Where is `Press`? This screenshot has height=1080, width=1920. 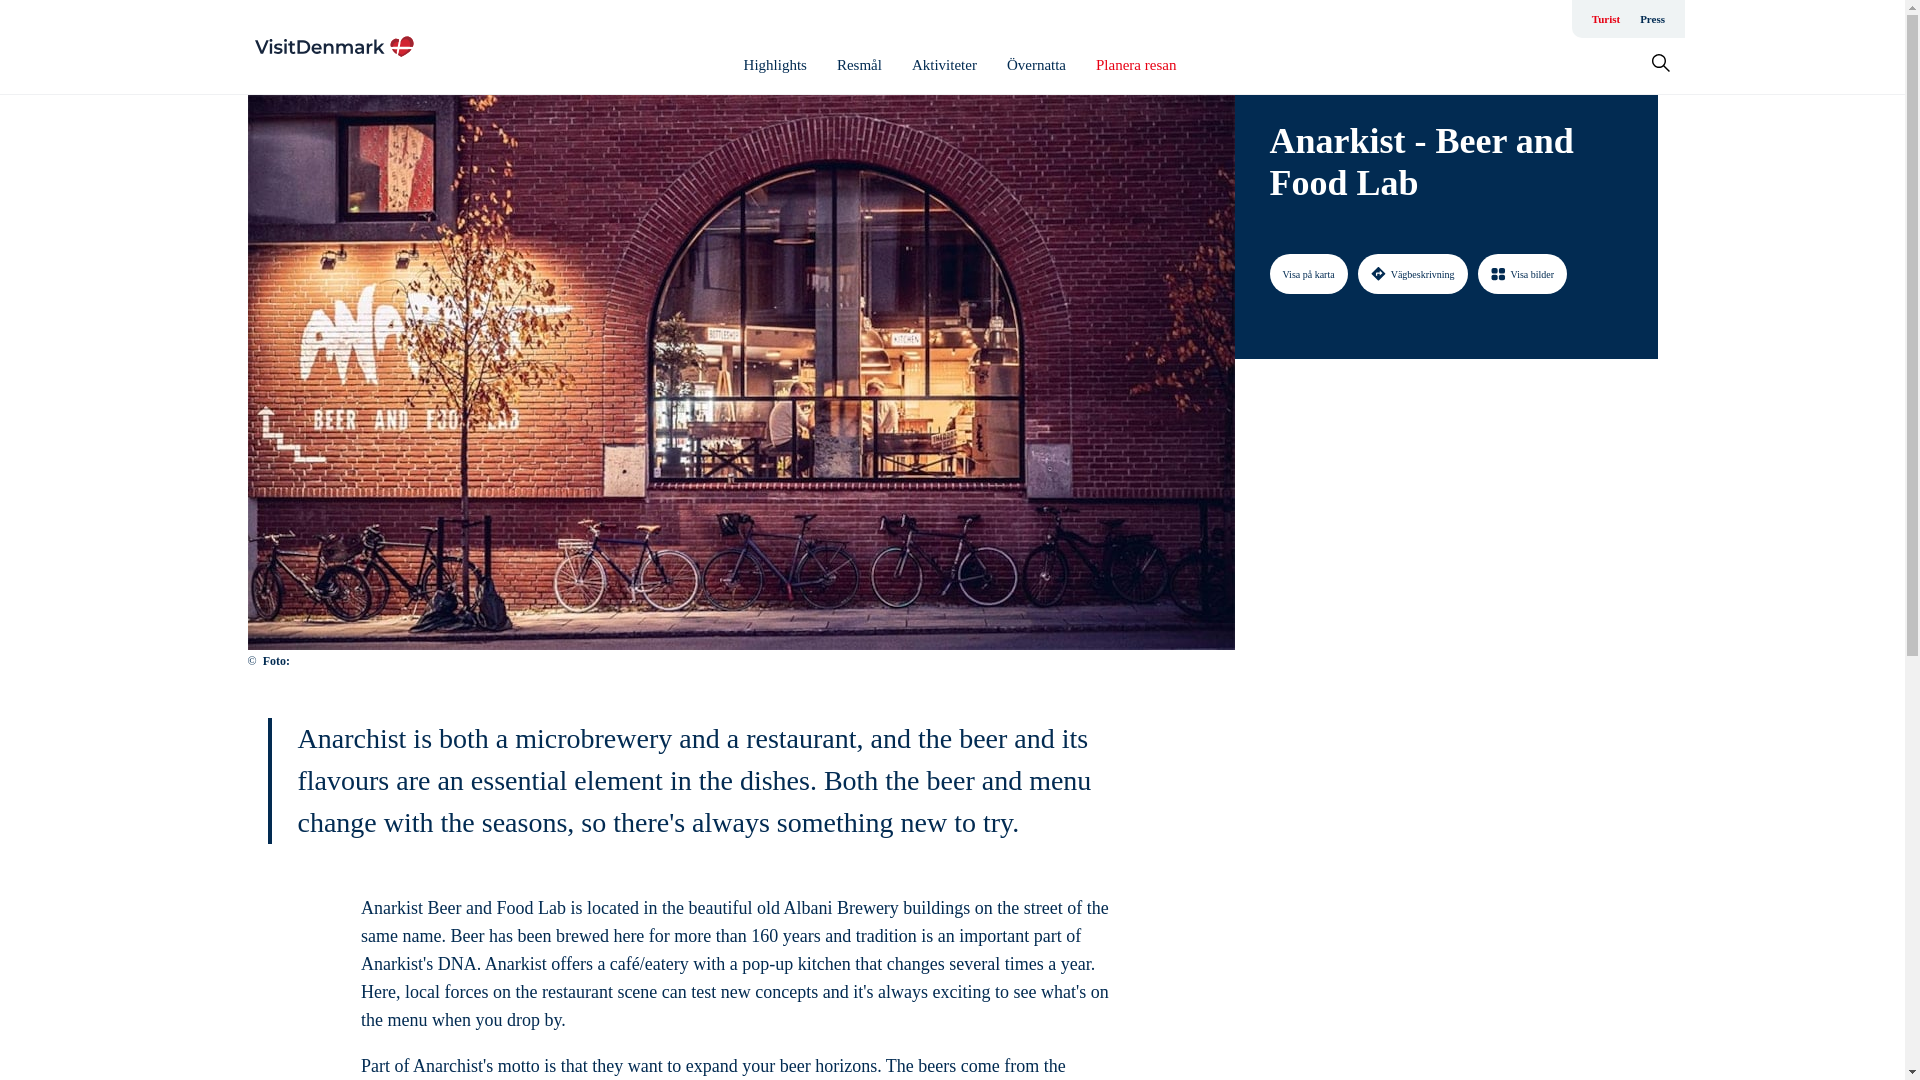
Press is located at coordinates (1652, 18).